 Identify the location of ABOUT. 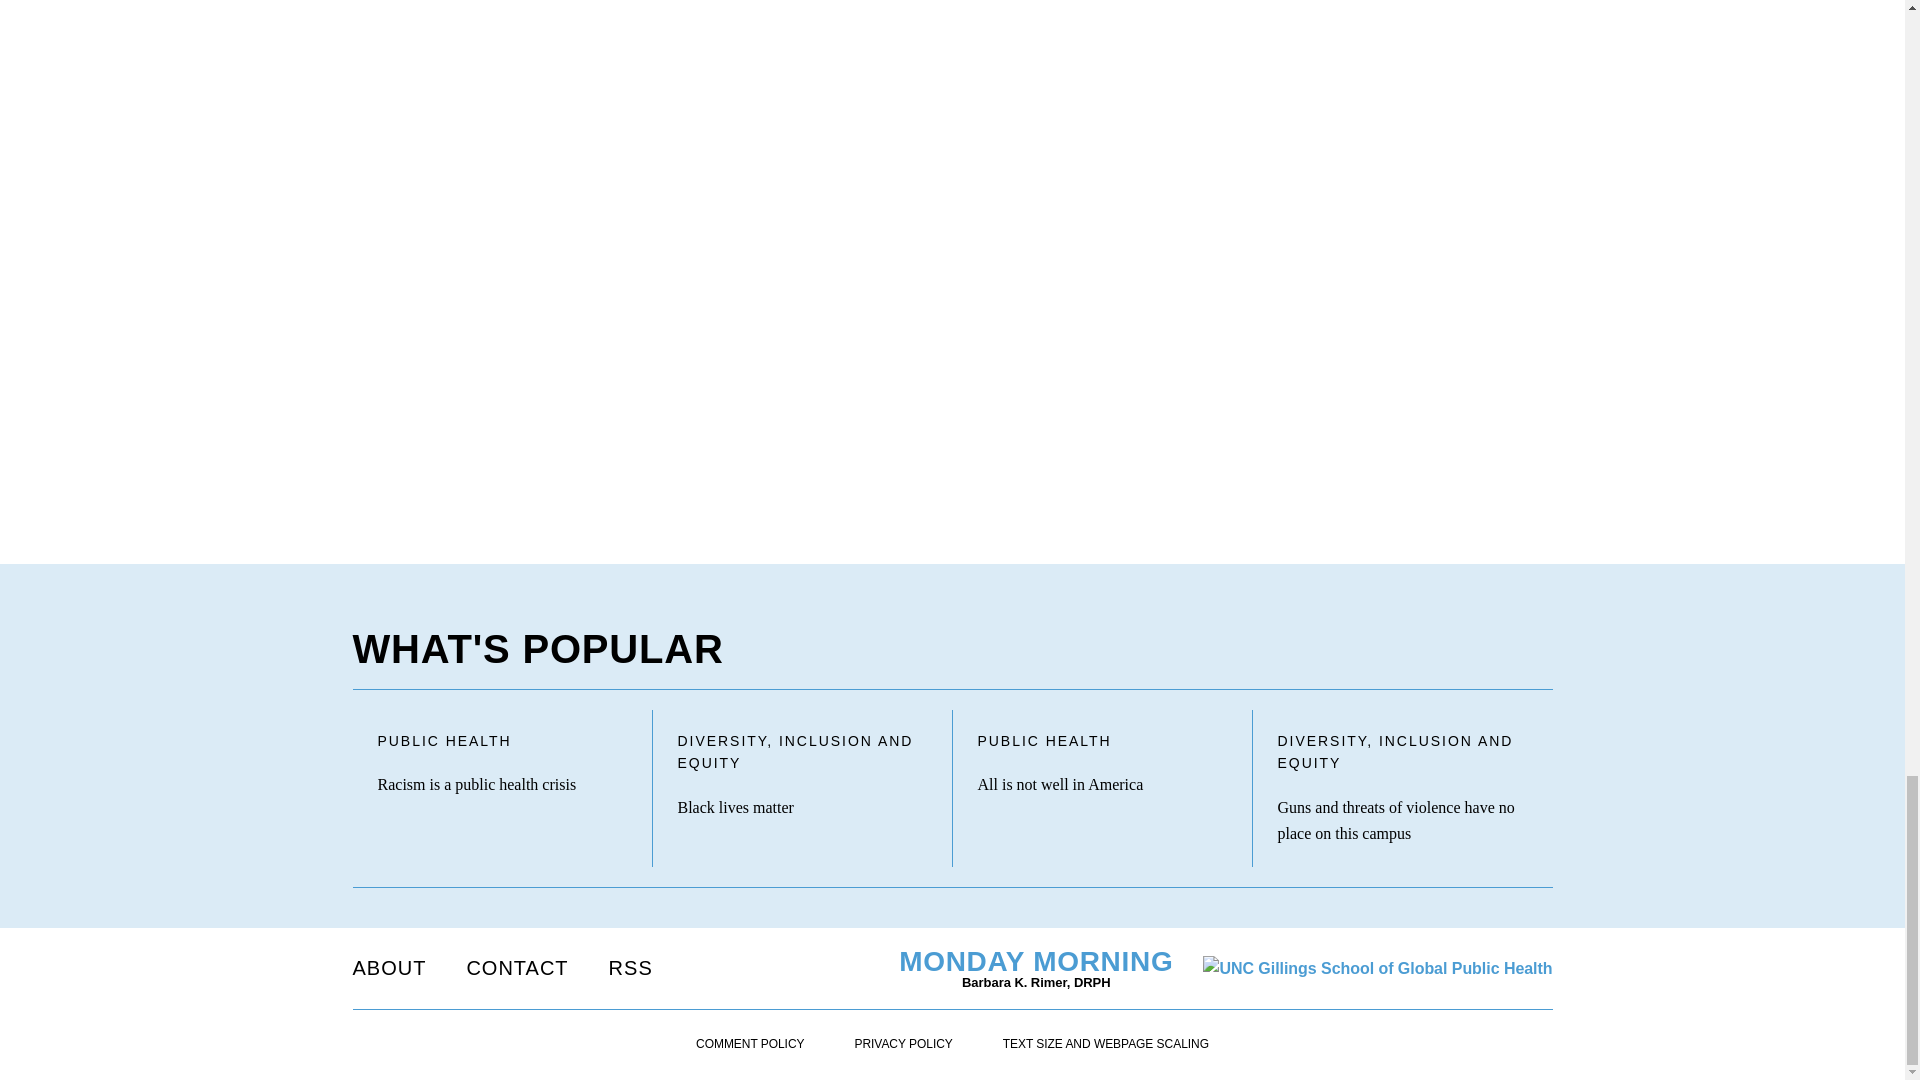
(388, 967).